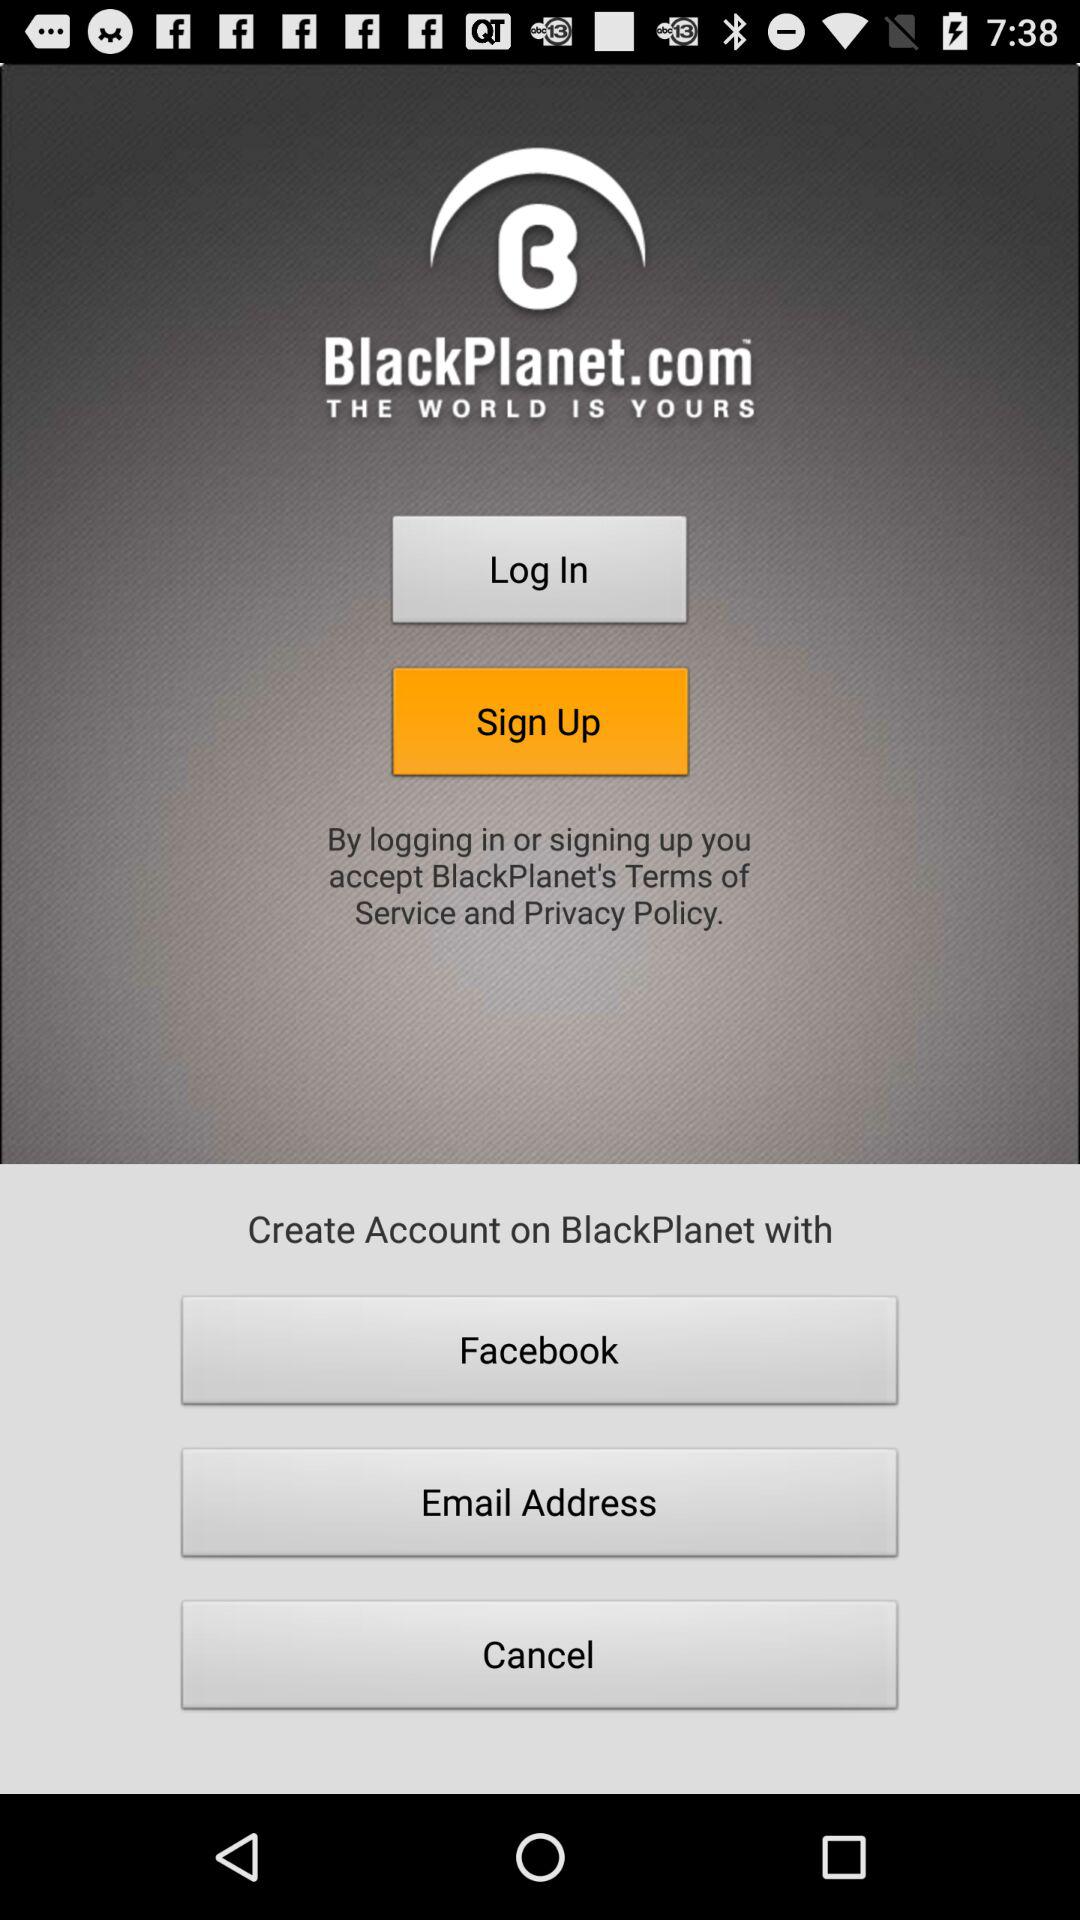 Image resolution: width=1080 pixels, height=1920 pixels. I want to click on select button below the log in icon, so click(540, 727).